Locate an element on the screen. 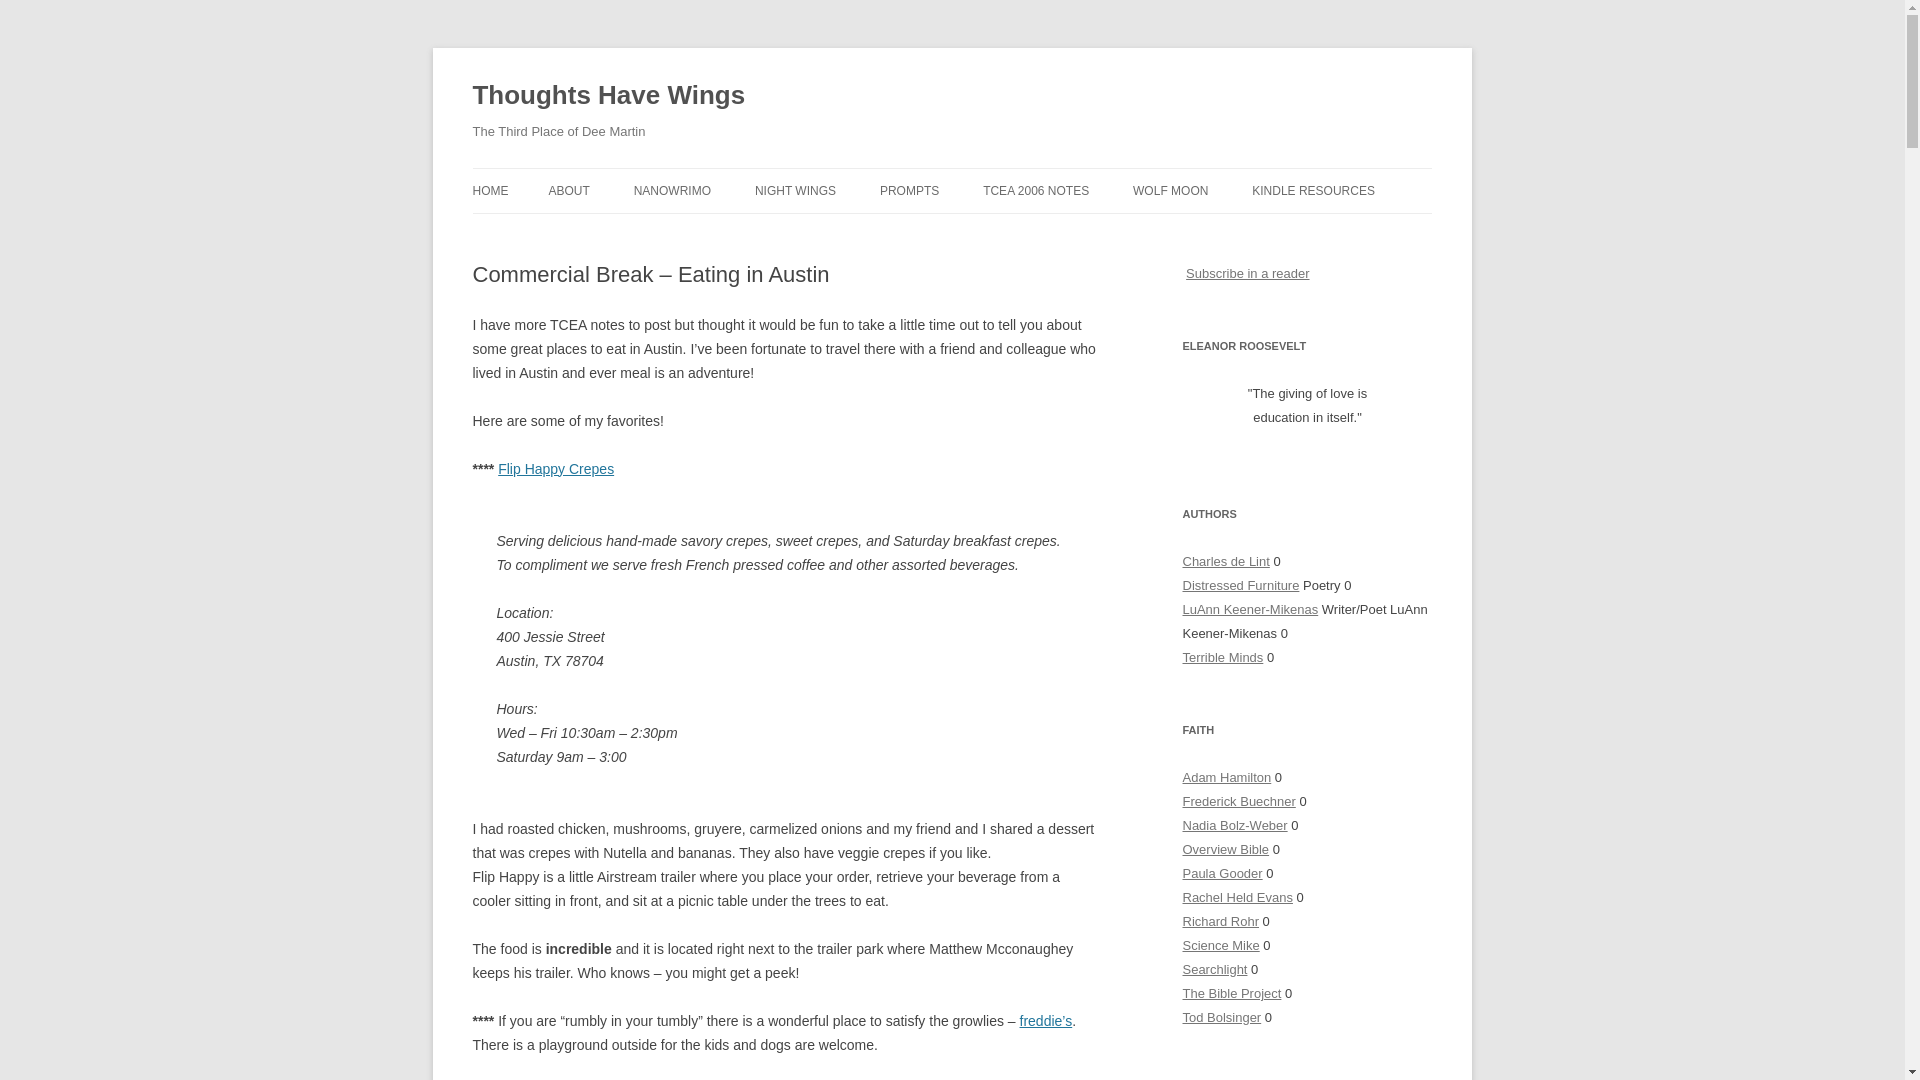 This screenshot has width=1920, height=1080. Distressed Furniture is located at coordinates (1240, 584).